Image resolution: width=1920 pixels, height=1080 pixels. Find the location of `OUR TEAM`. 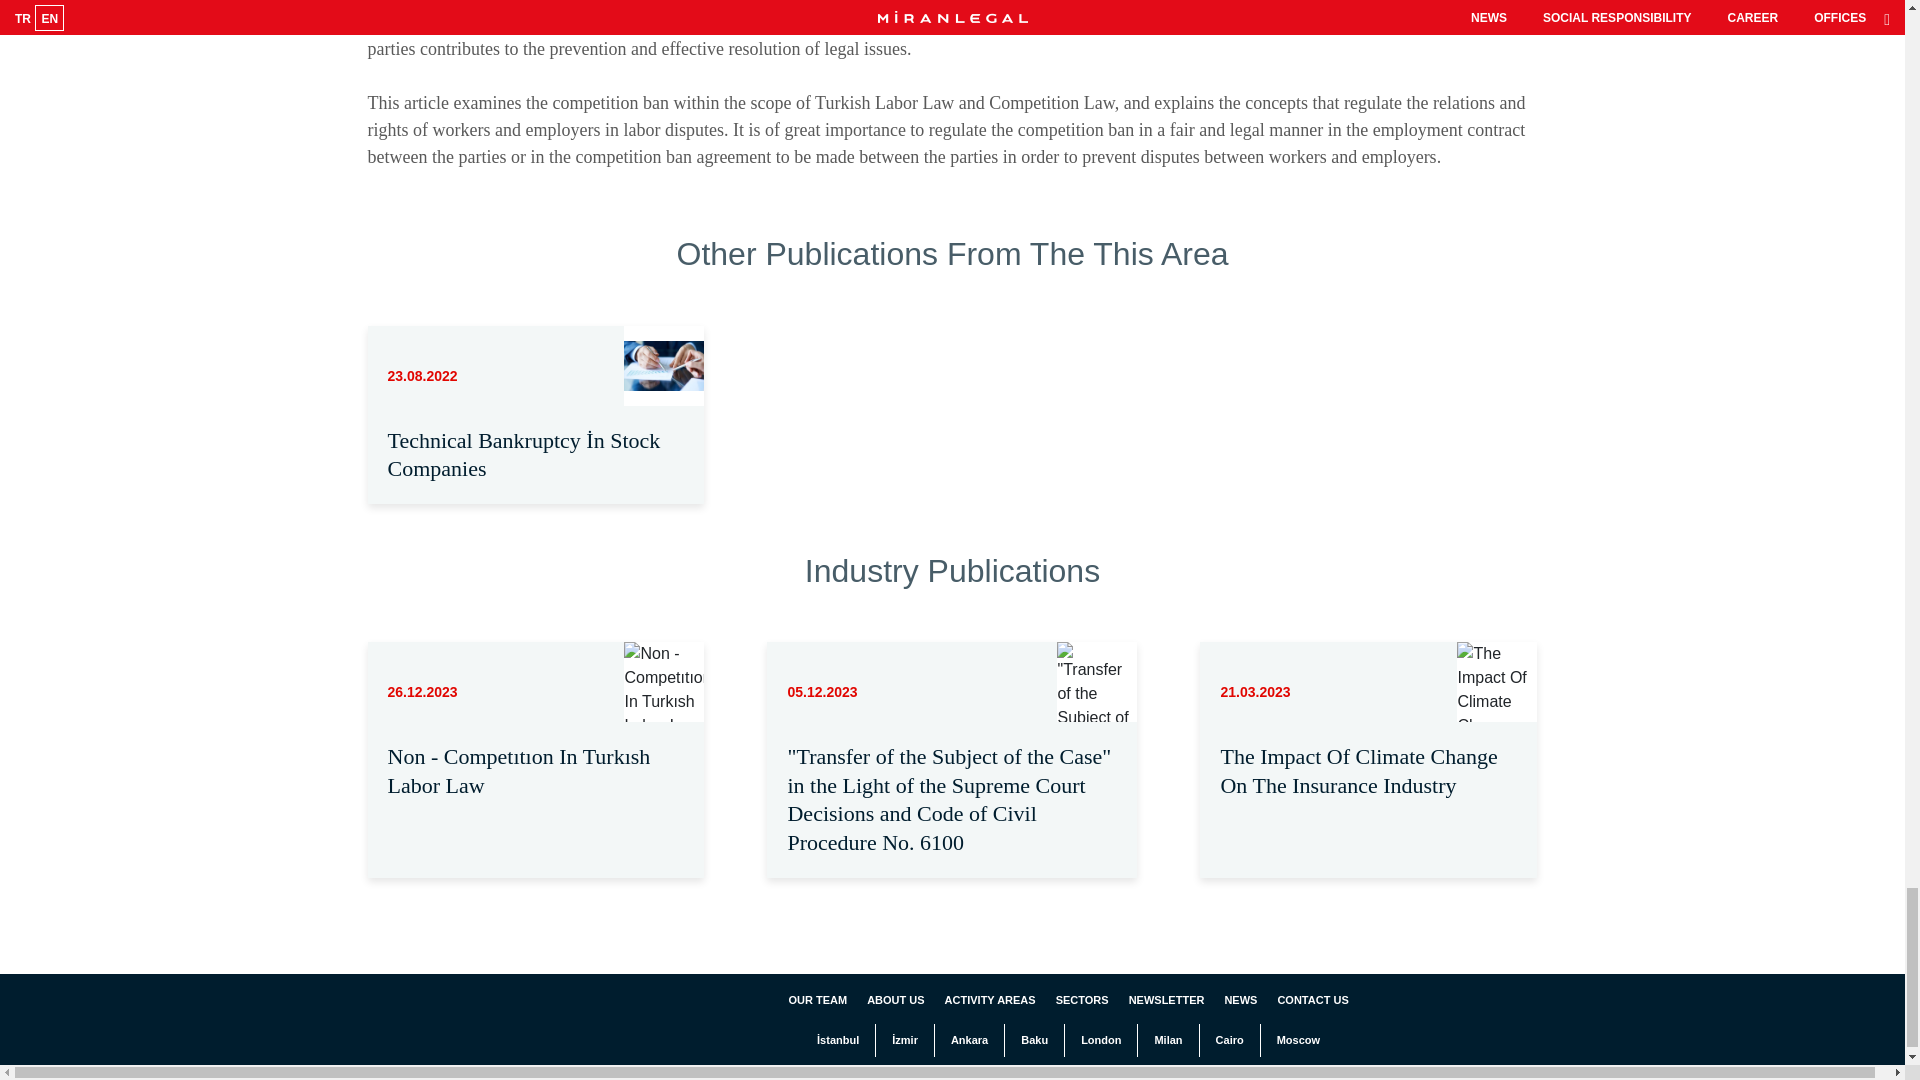

OUR TEAM is located at coordinates (816, 1000).